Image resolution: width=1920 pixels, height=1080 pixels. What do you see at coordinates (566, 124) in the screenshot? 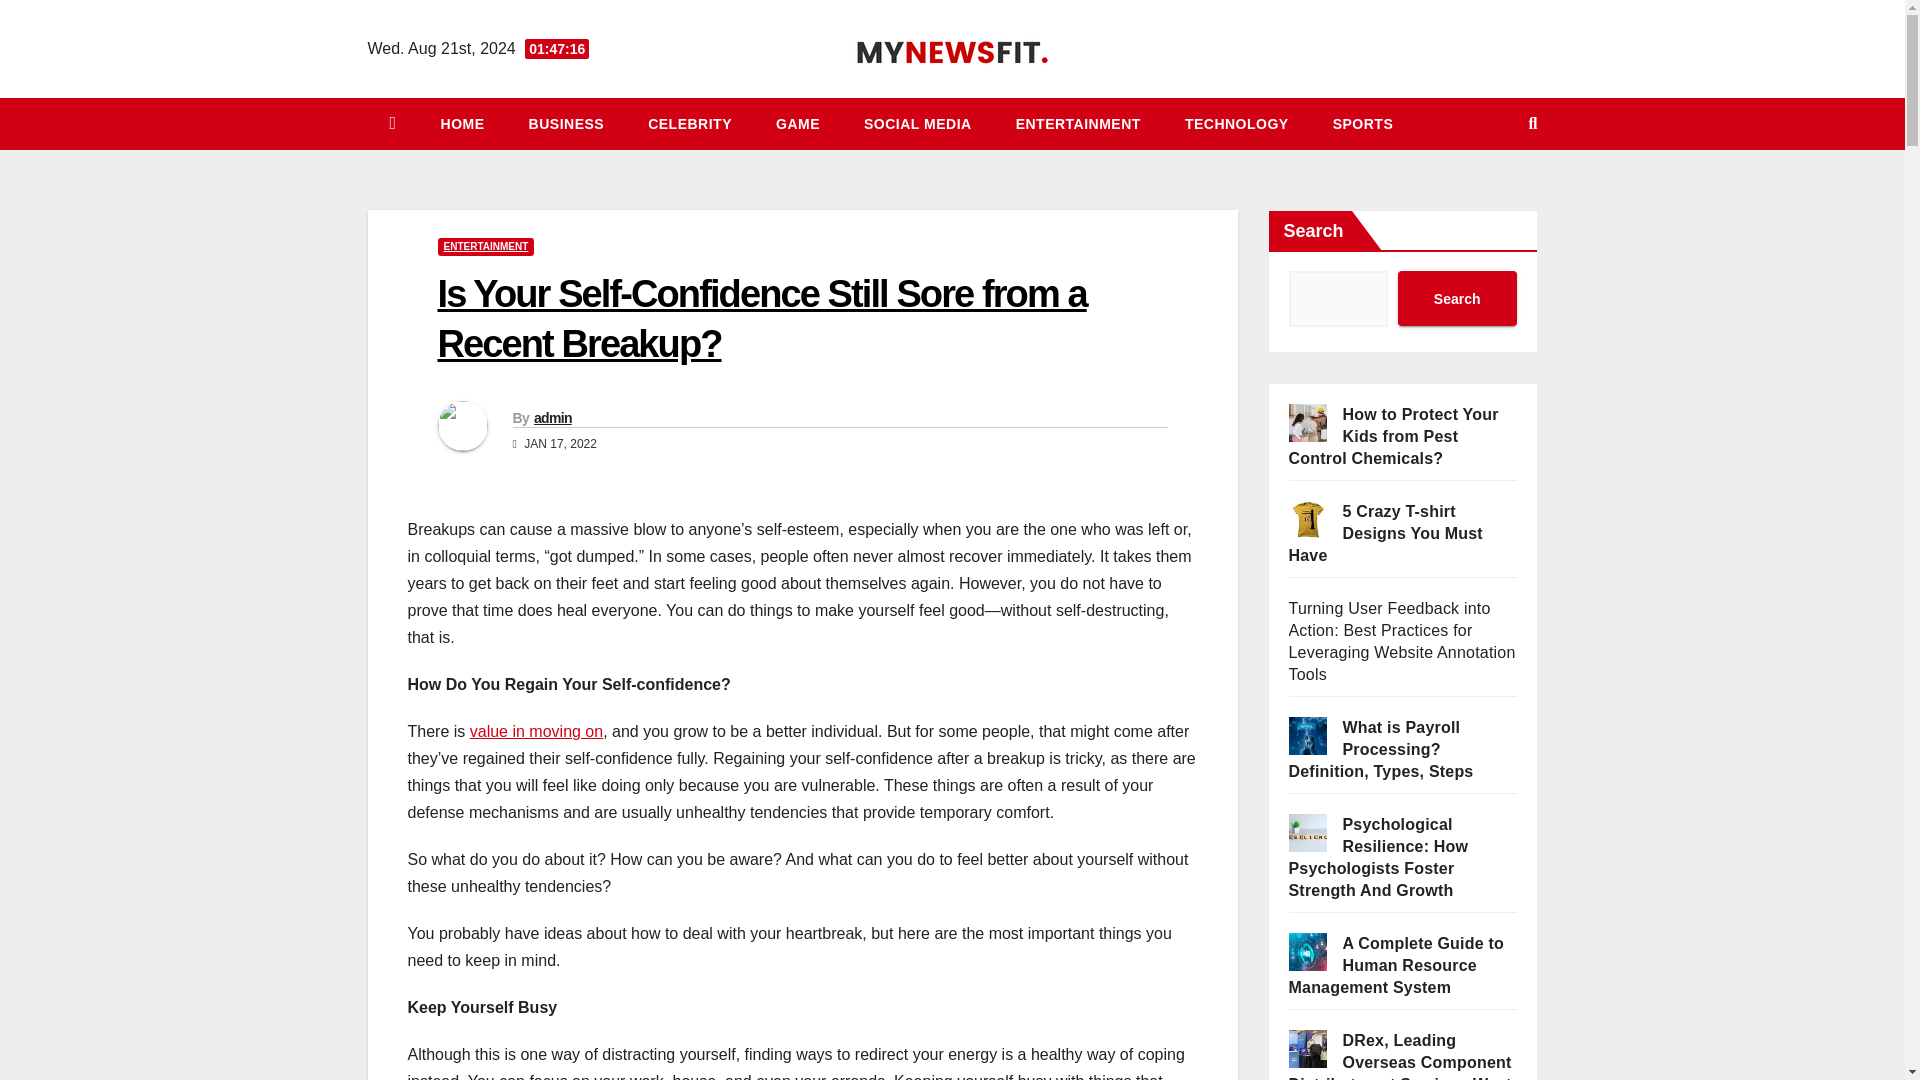
I see `Business` at bounding box center [566, 124].